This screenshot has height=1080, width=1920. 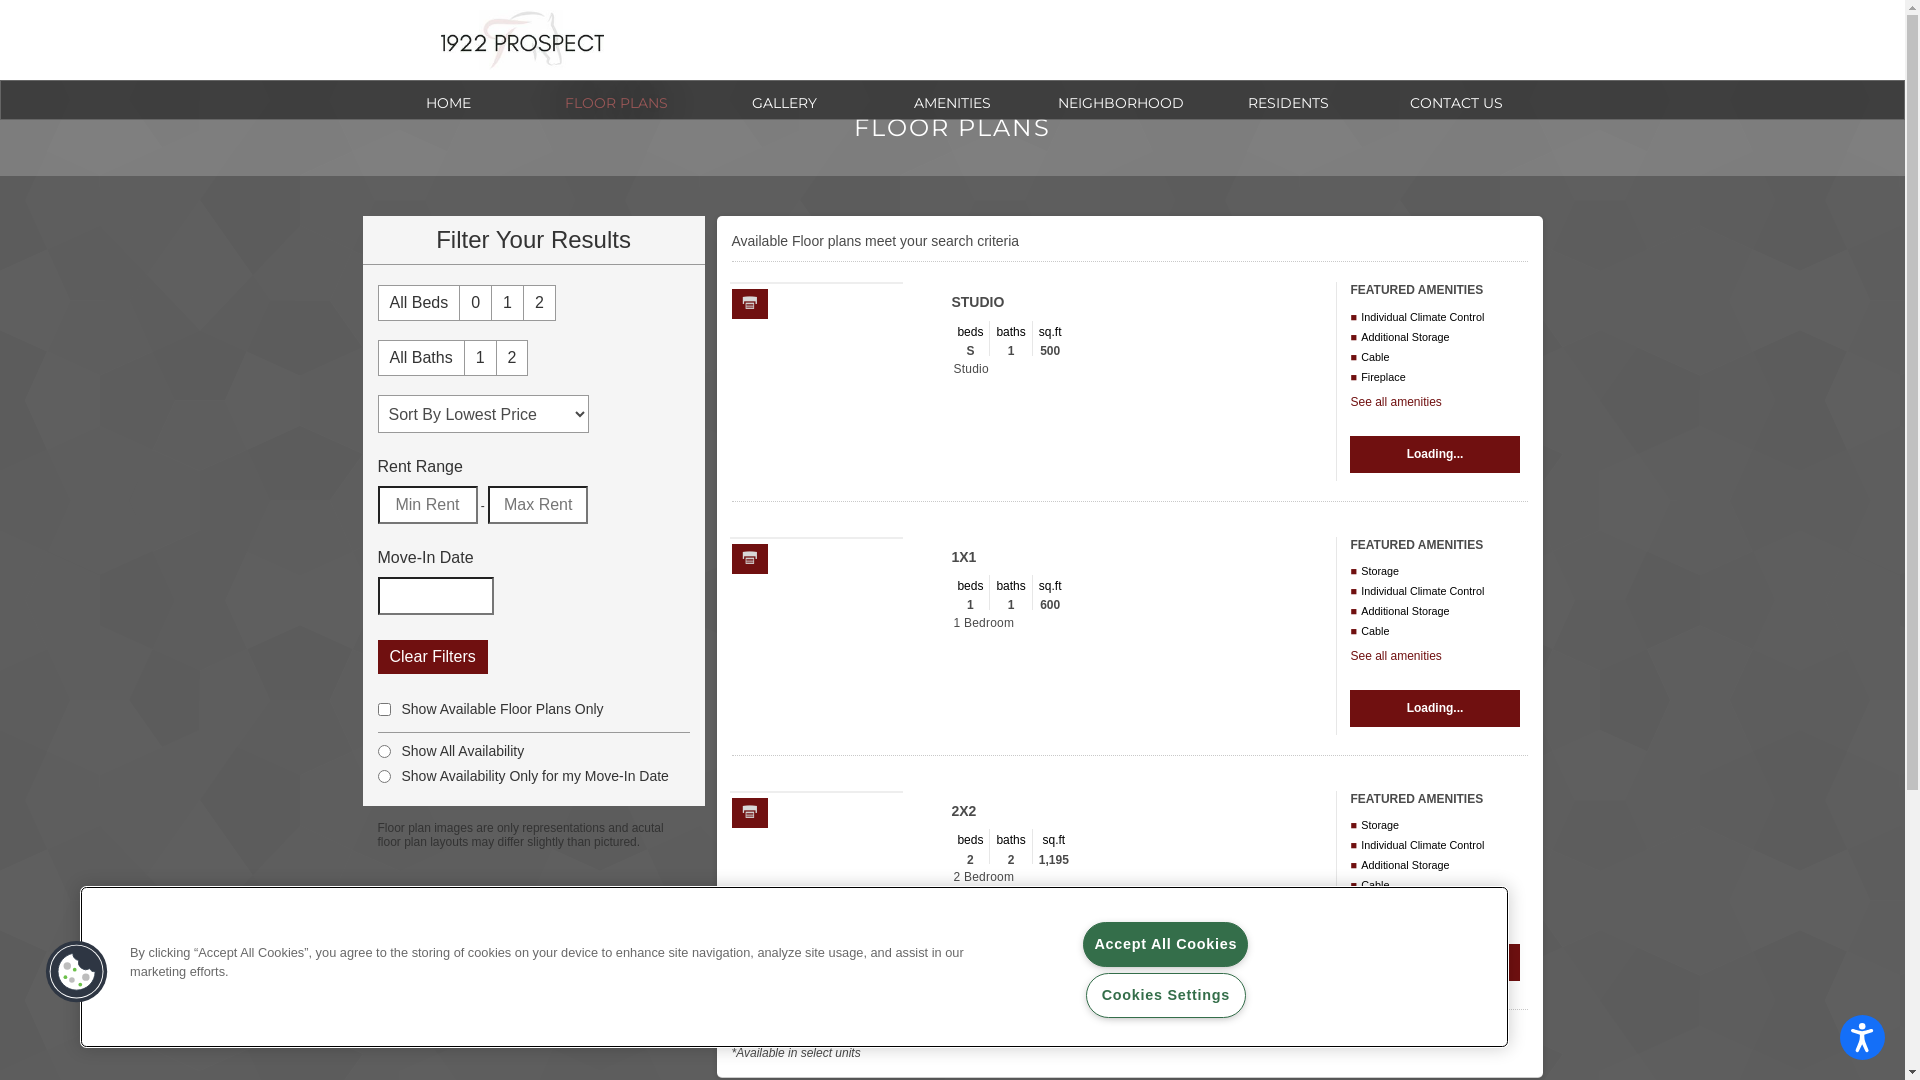 I want to click on View Brochure, so click(x=750, y=304).